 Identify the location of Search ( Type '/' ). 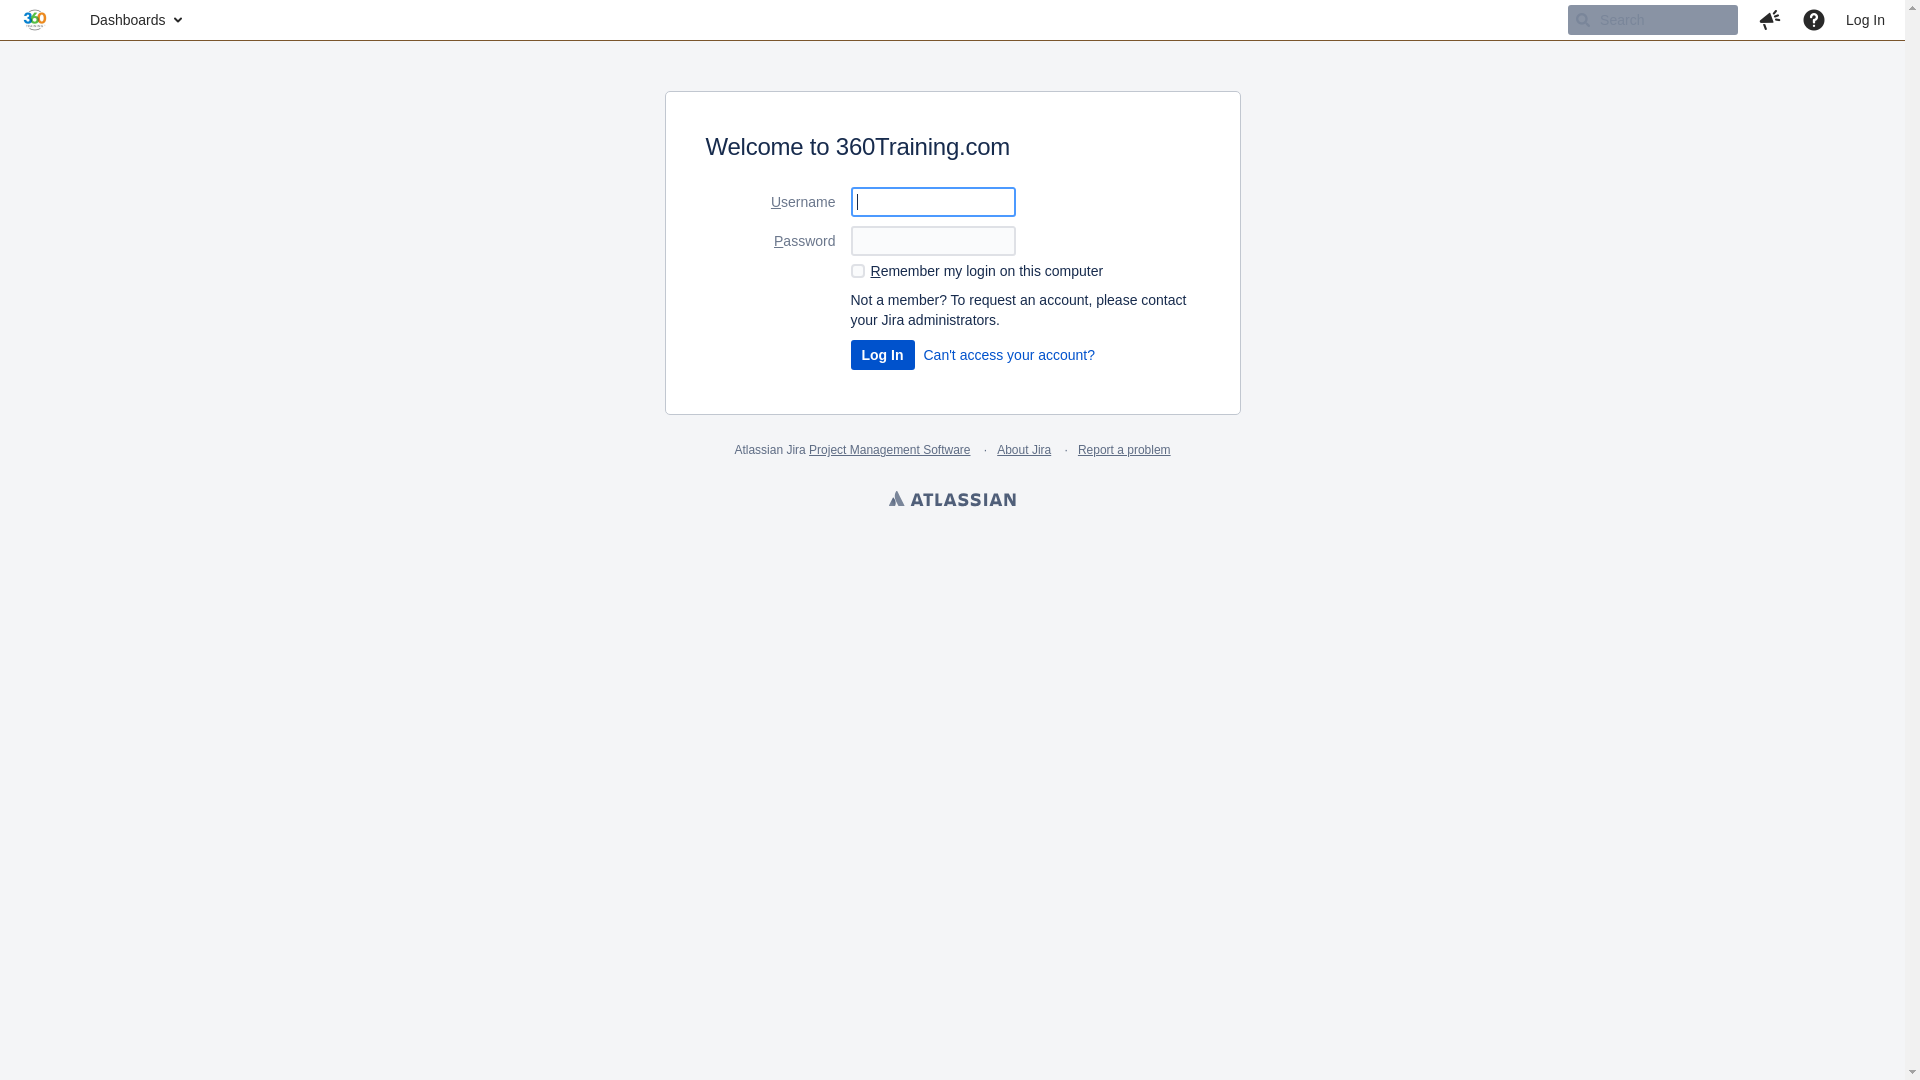
(1653, 20).